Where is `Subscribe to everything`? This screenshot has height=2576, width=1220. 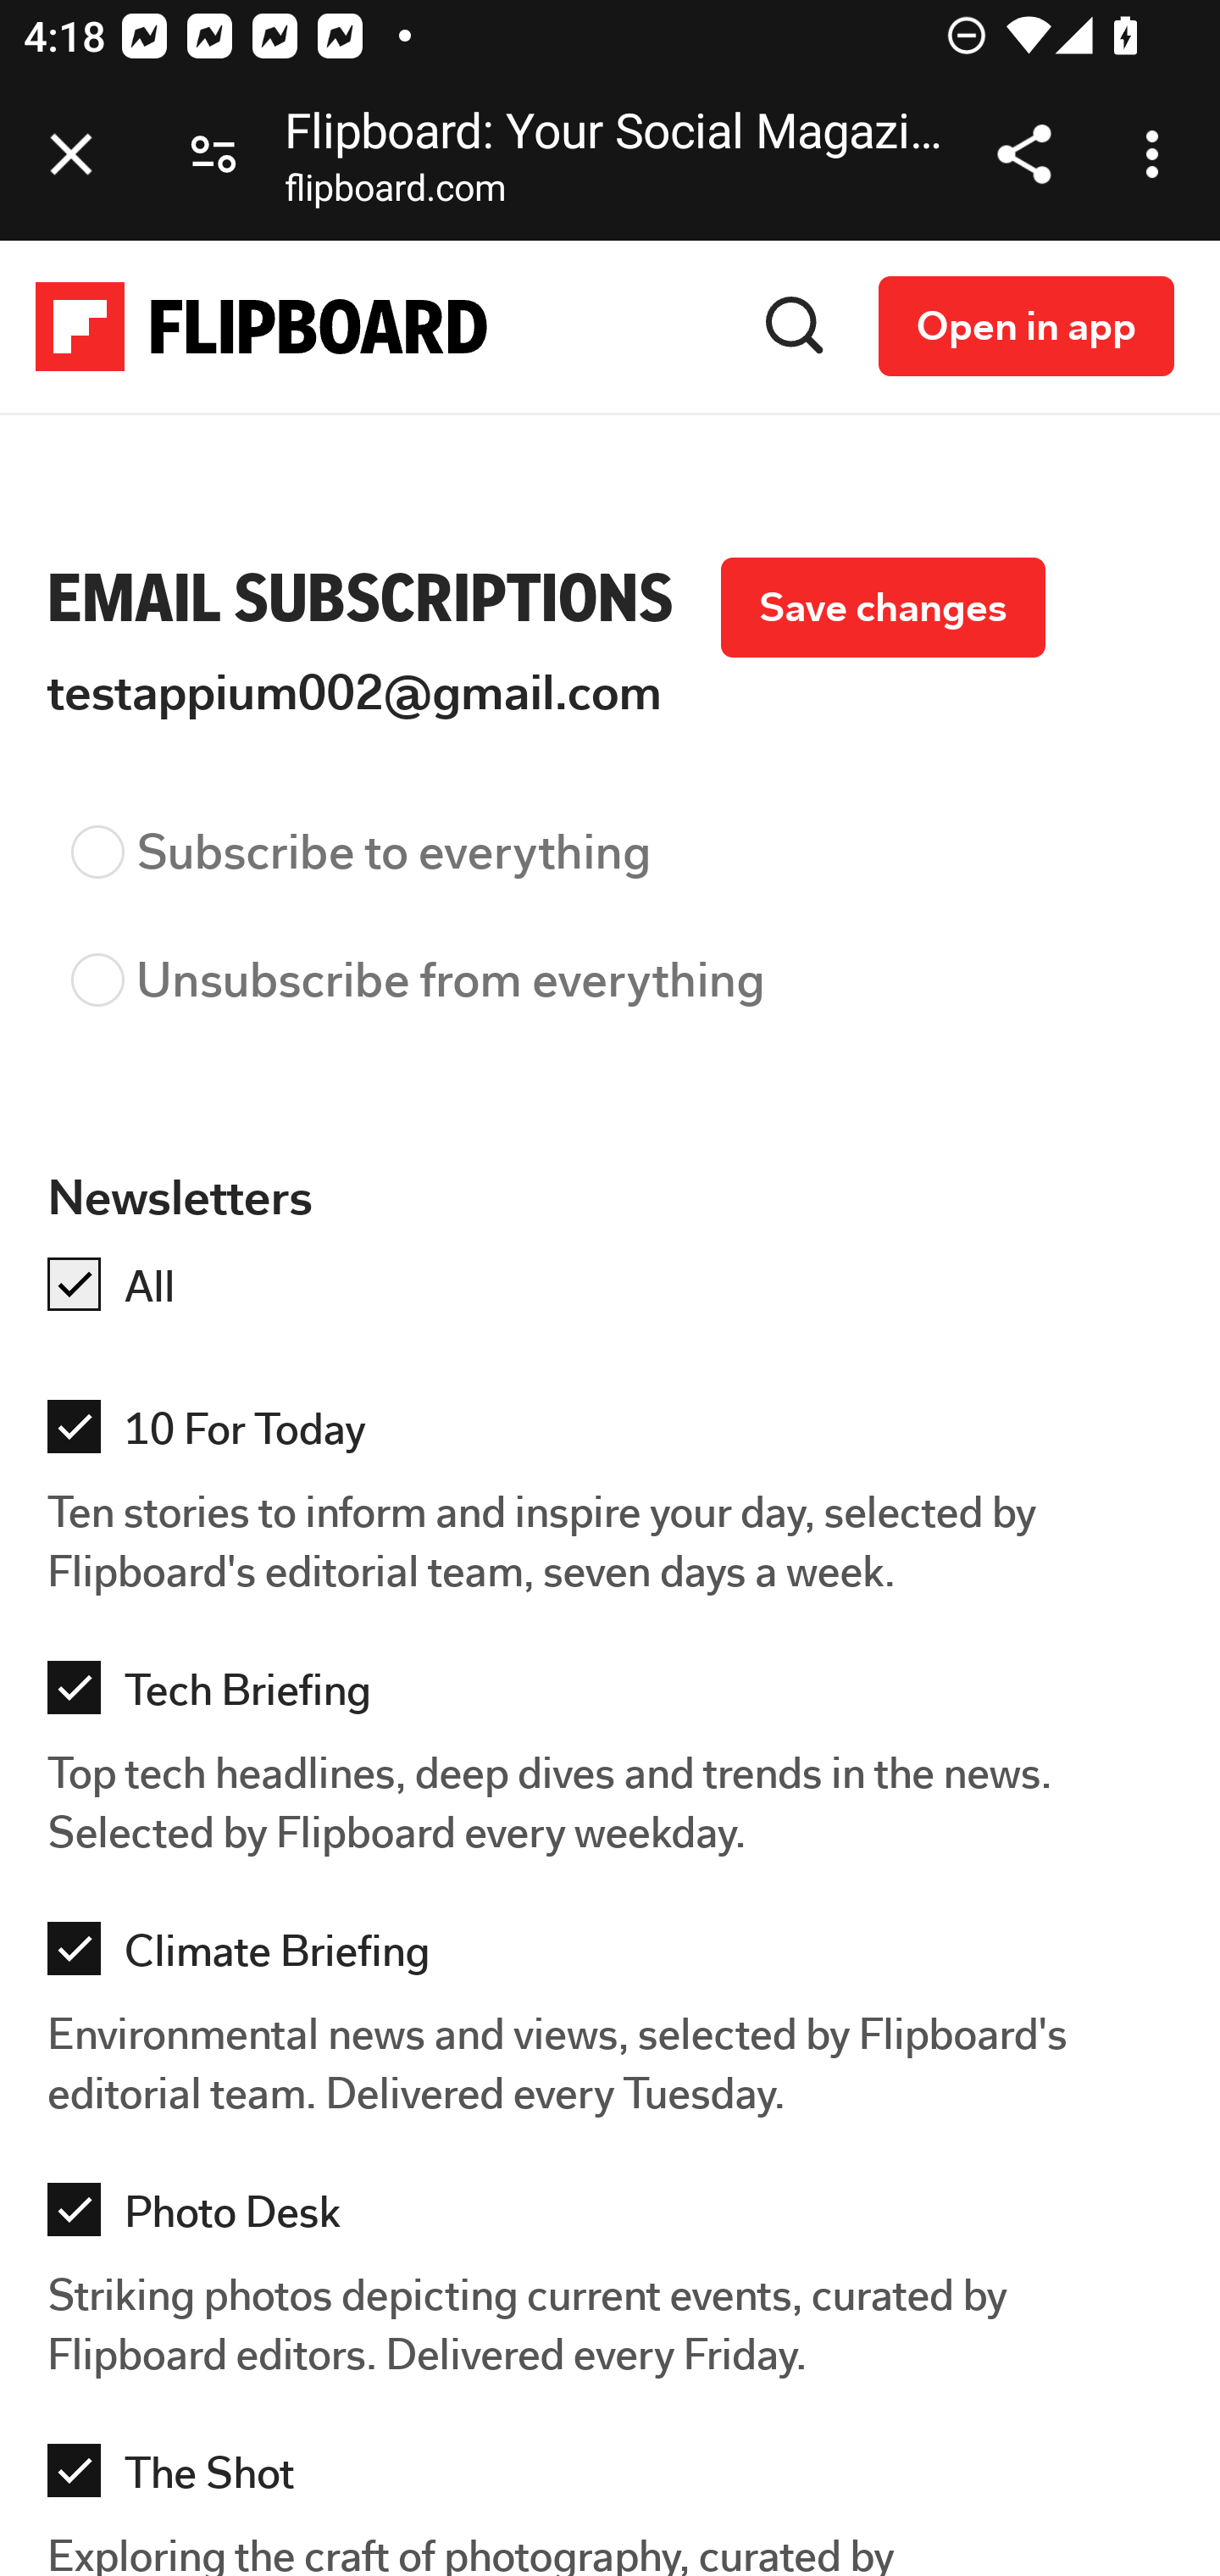 Subscribe to everything is located at coordinates (617, 869).